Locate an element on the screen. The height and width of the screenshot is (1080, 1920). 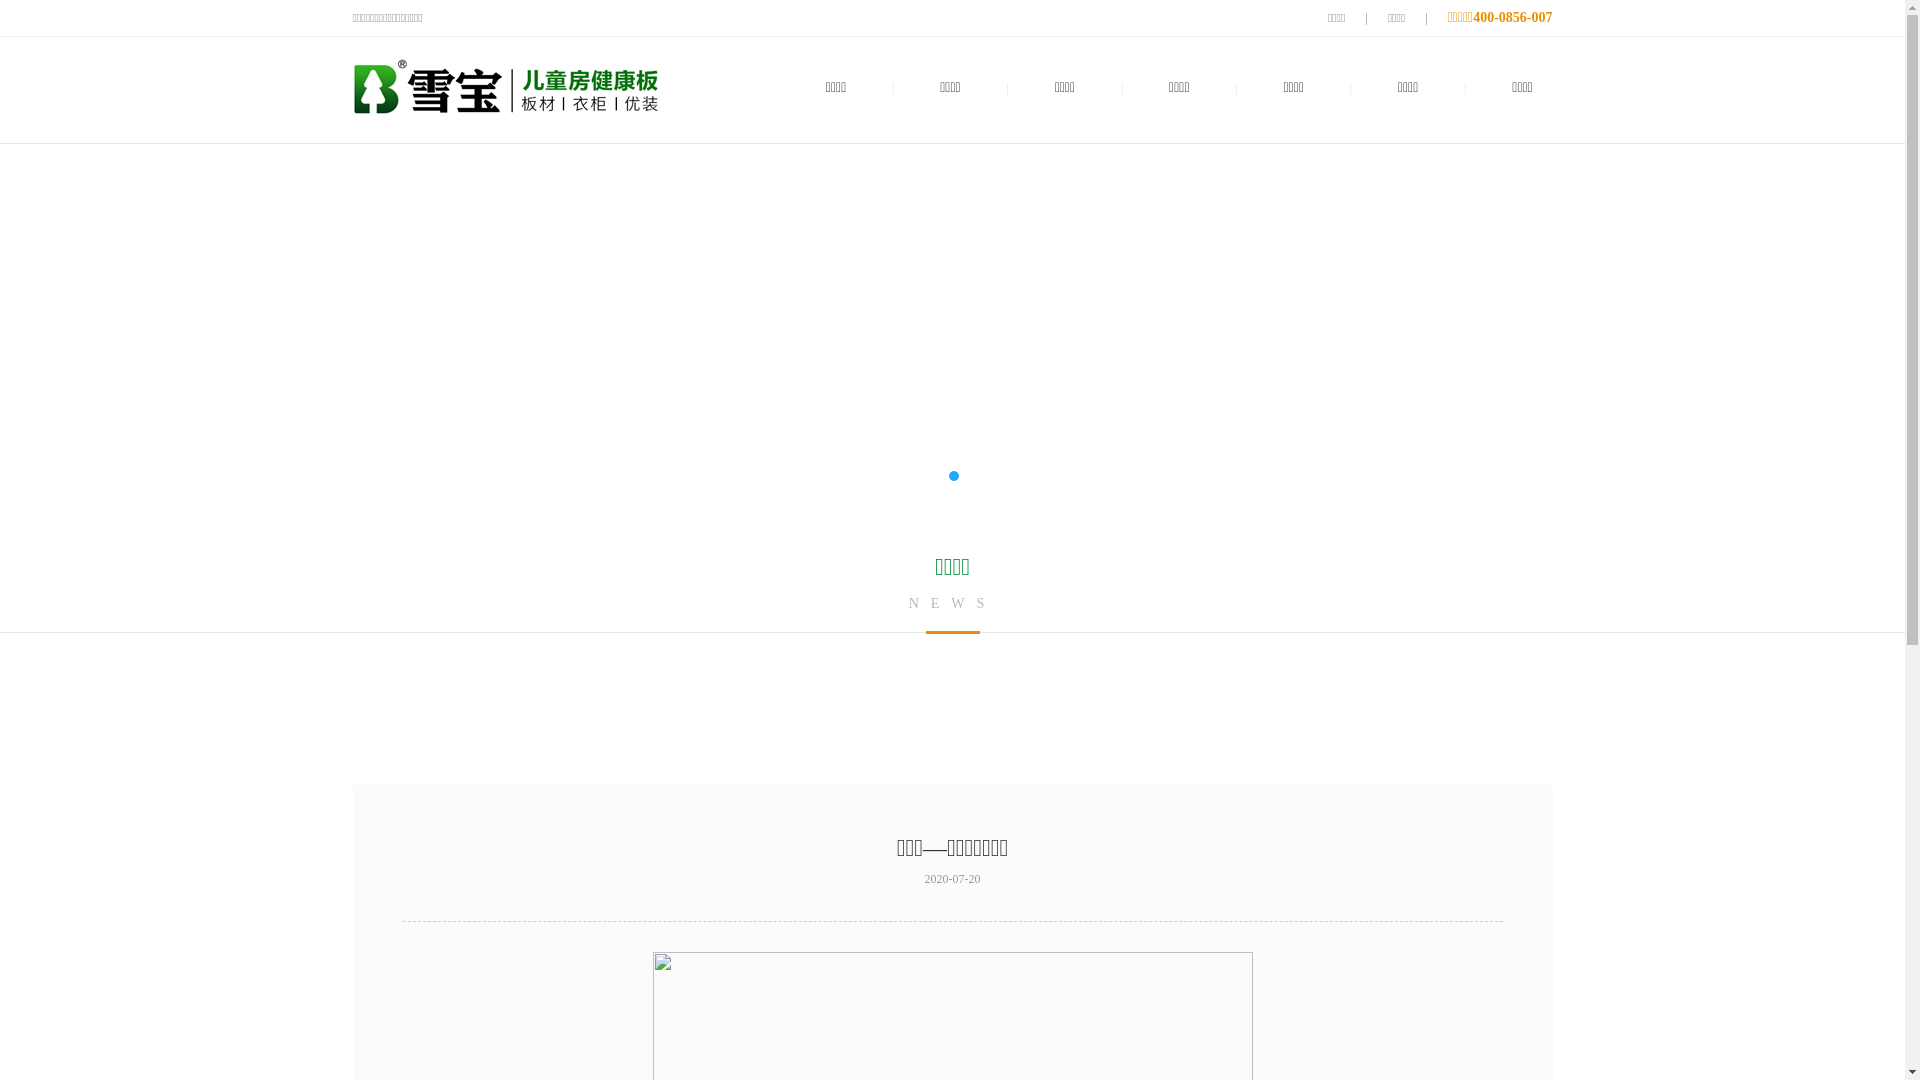
1 is located at coordinates (952, 476).